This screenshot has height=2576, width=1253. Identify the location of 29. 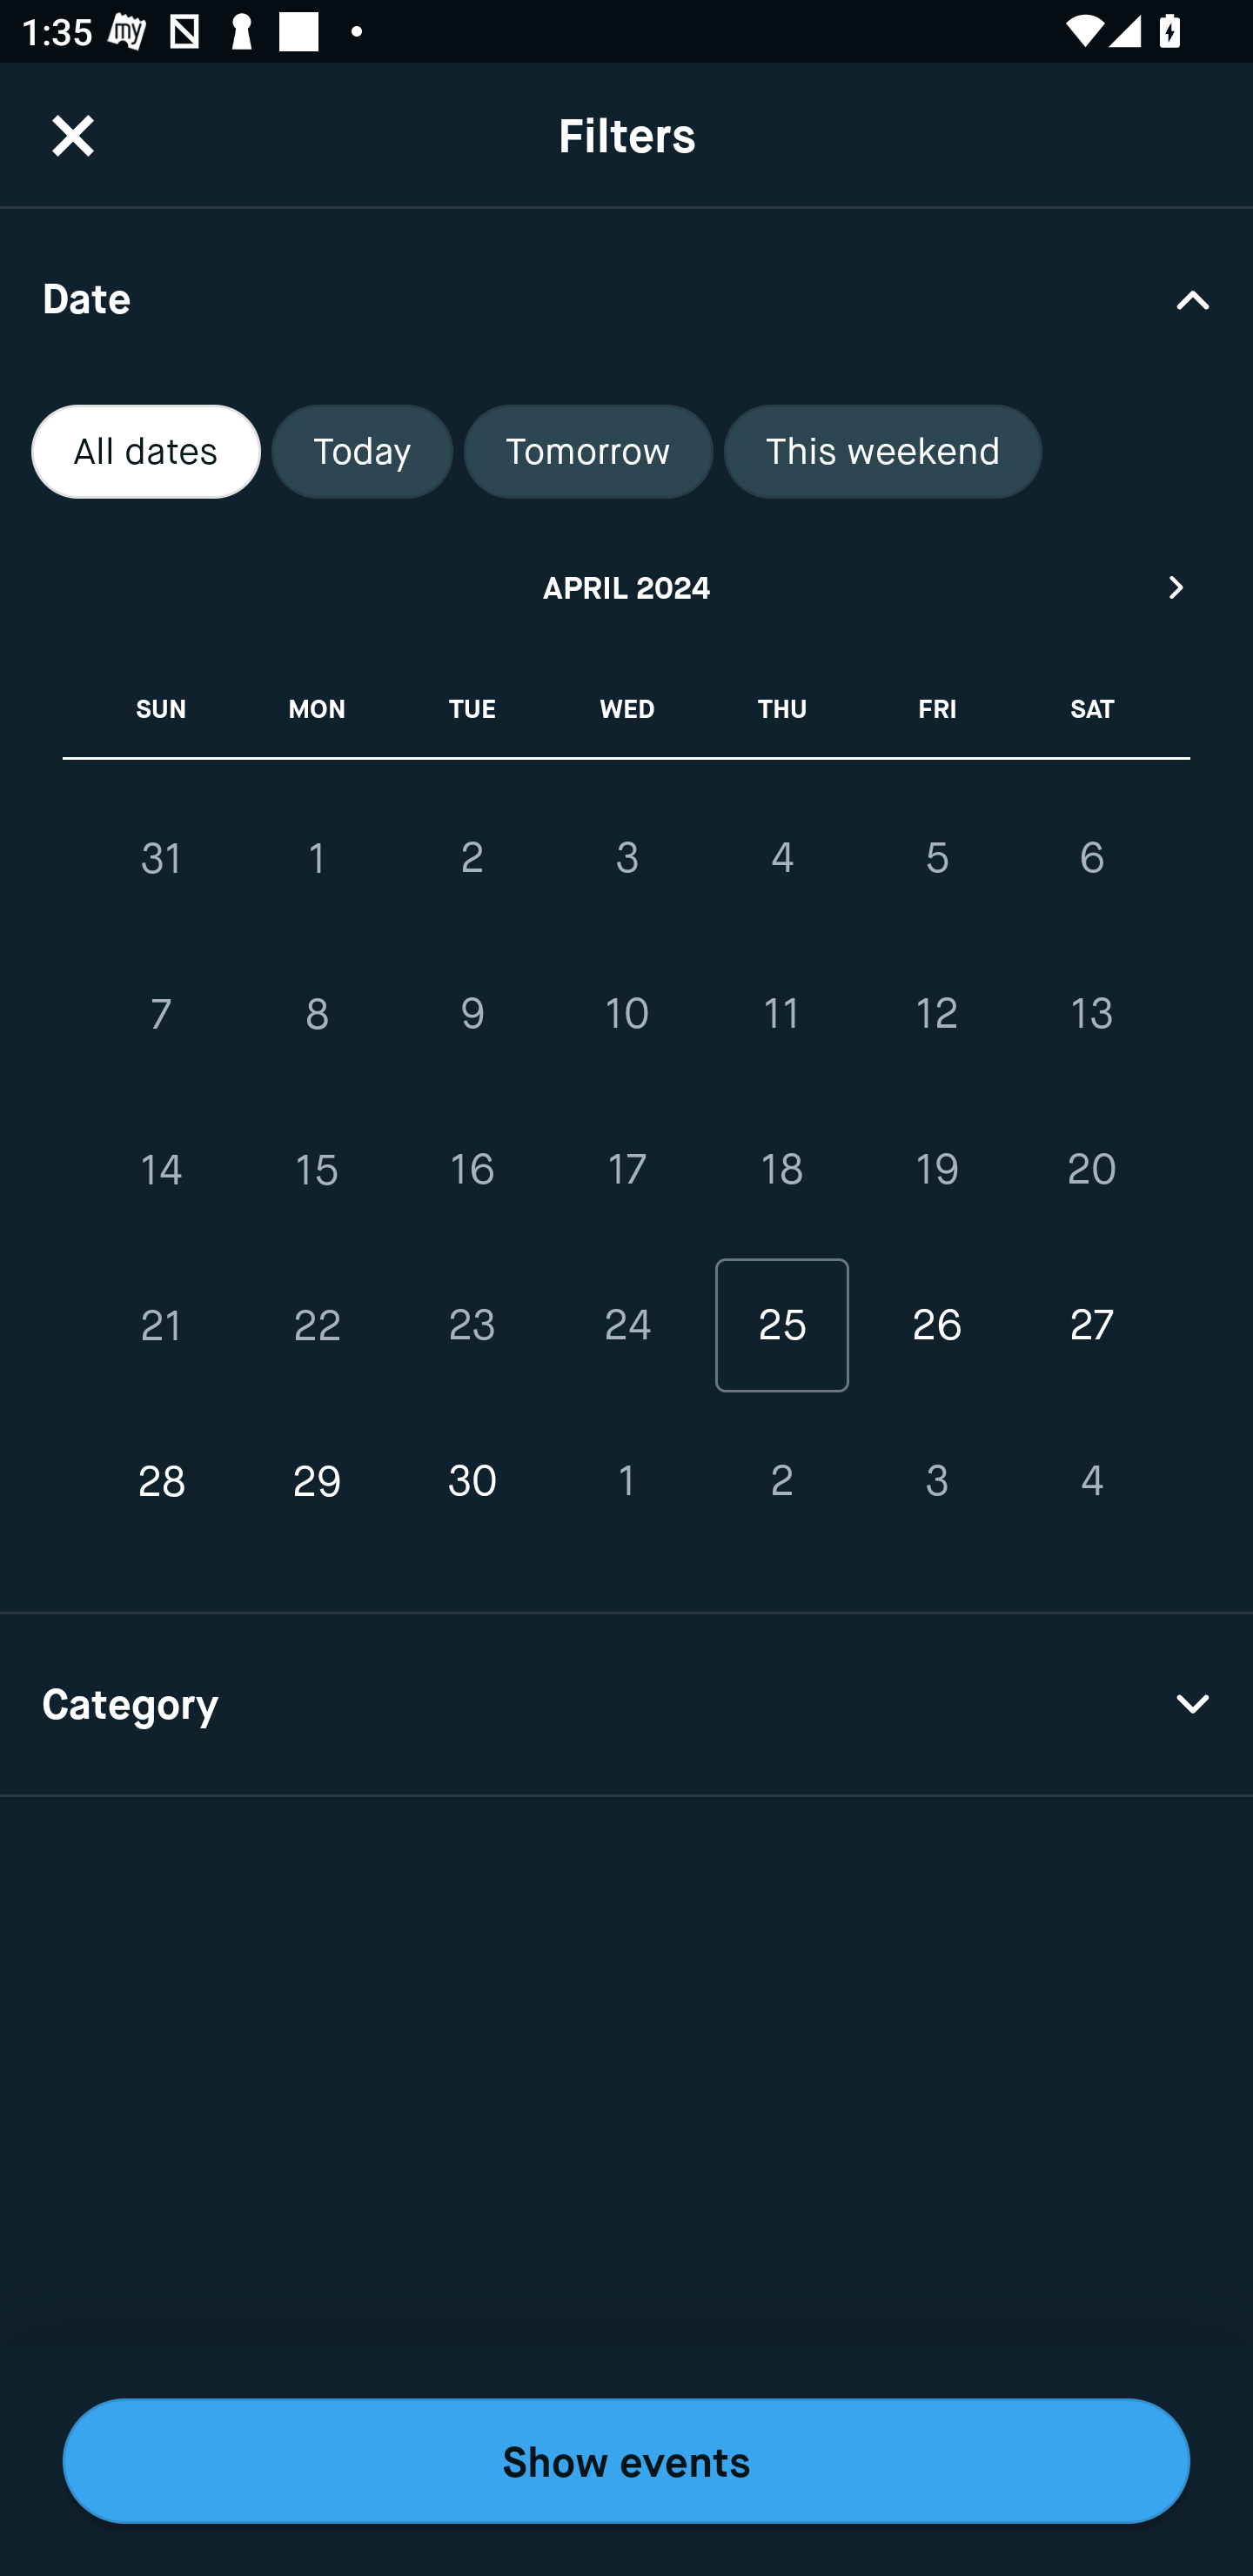
(317, 1481).